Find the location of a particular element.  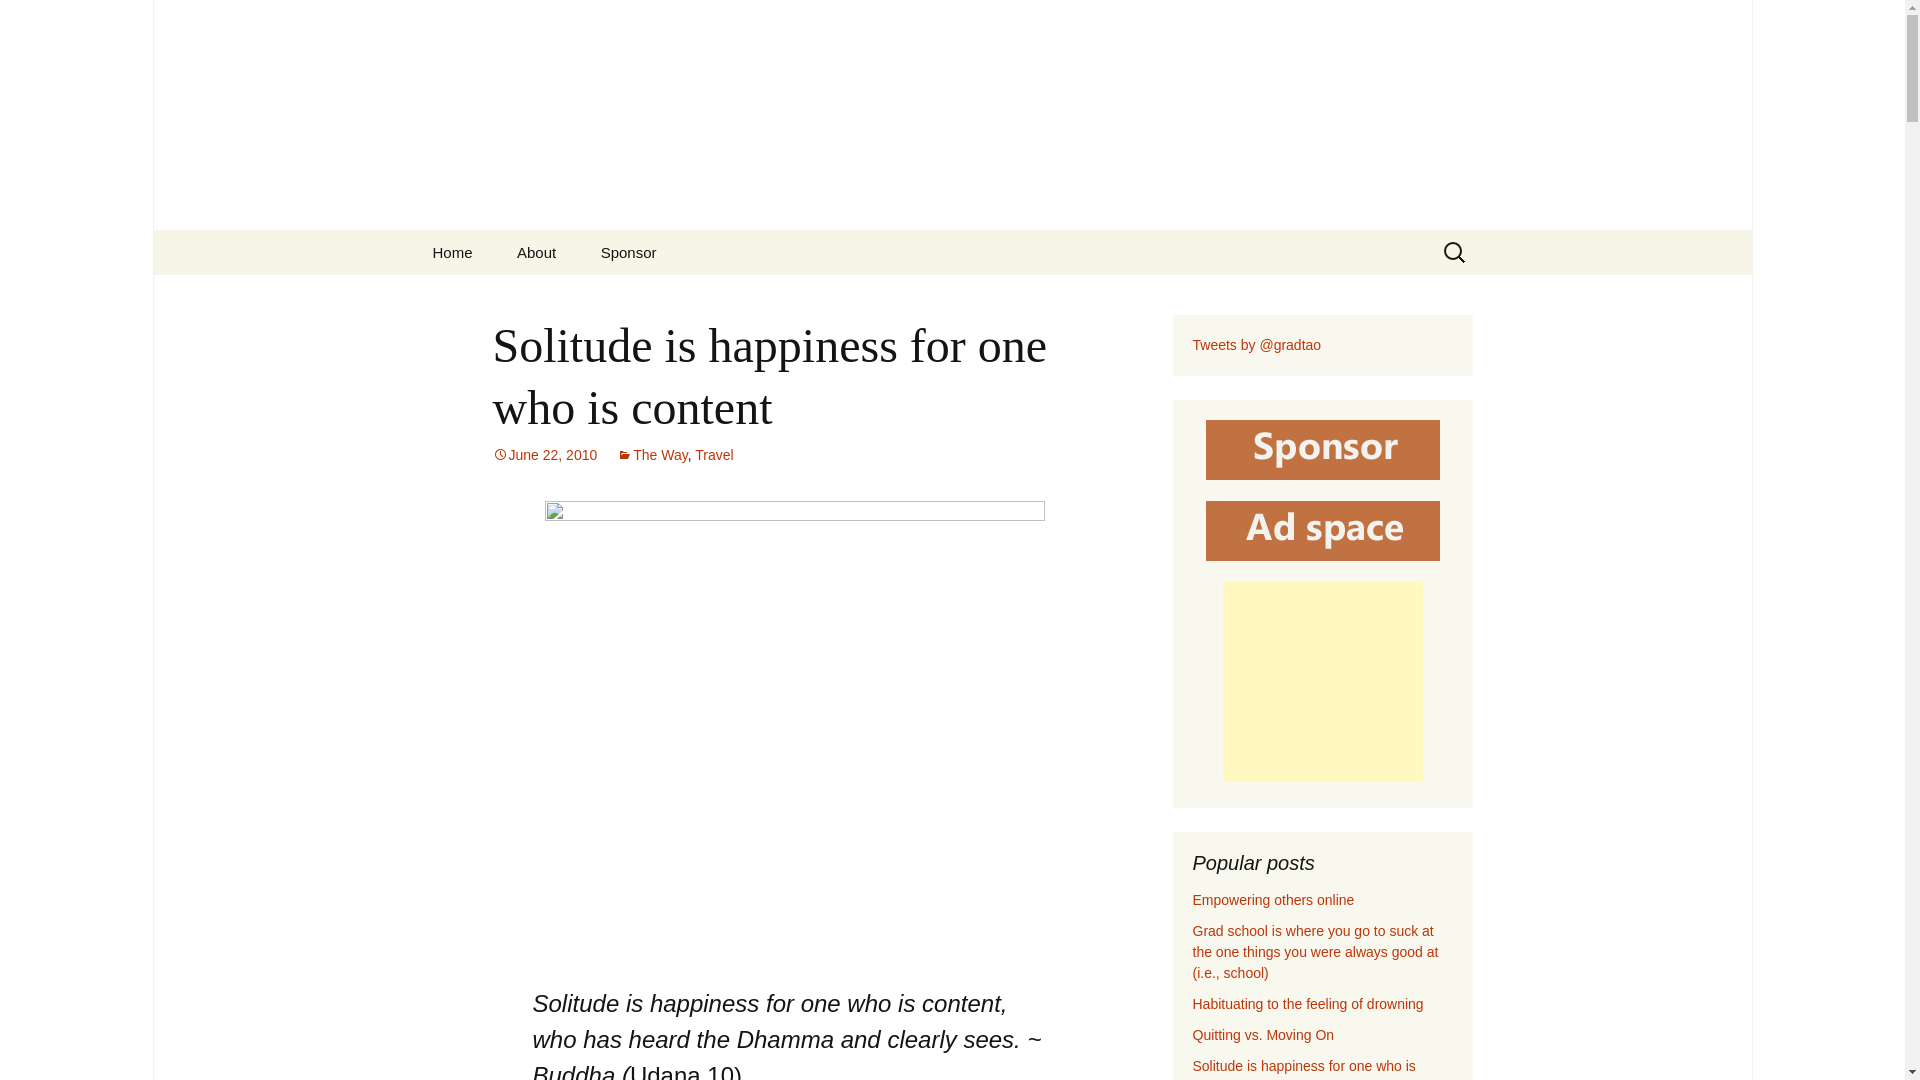

About is located at coordinates (536, 252).